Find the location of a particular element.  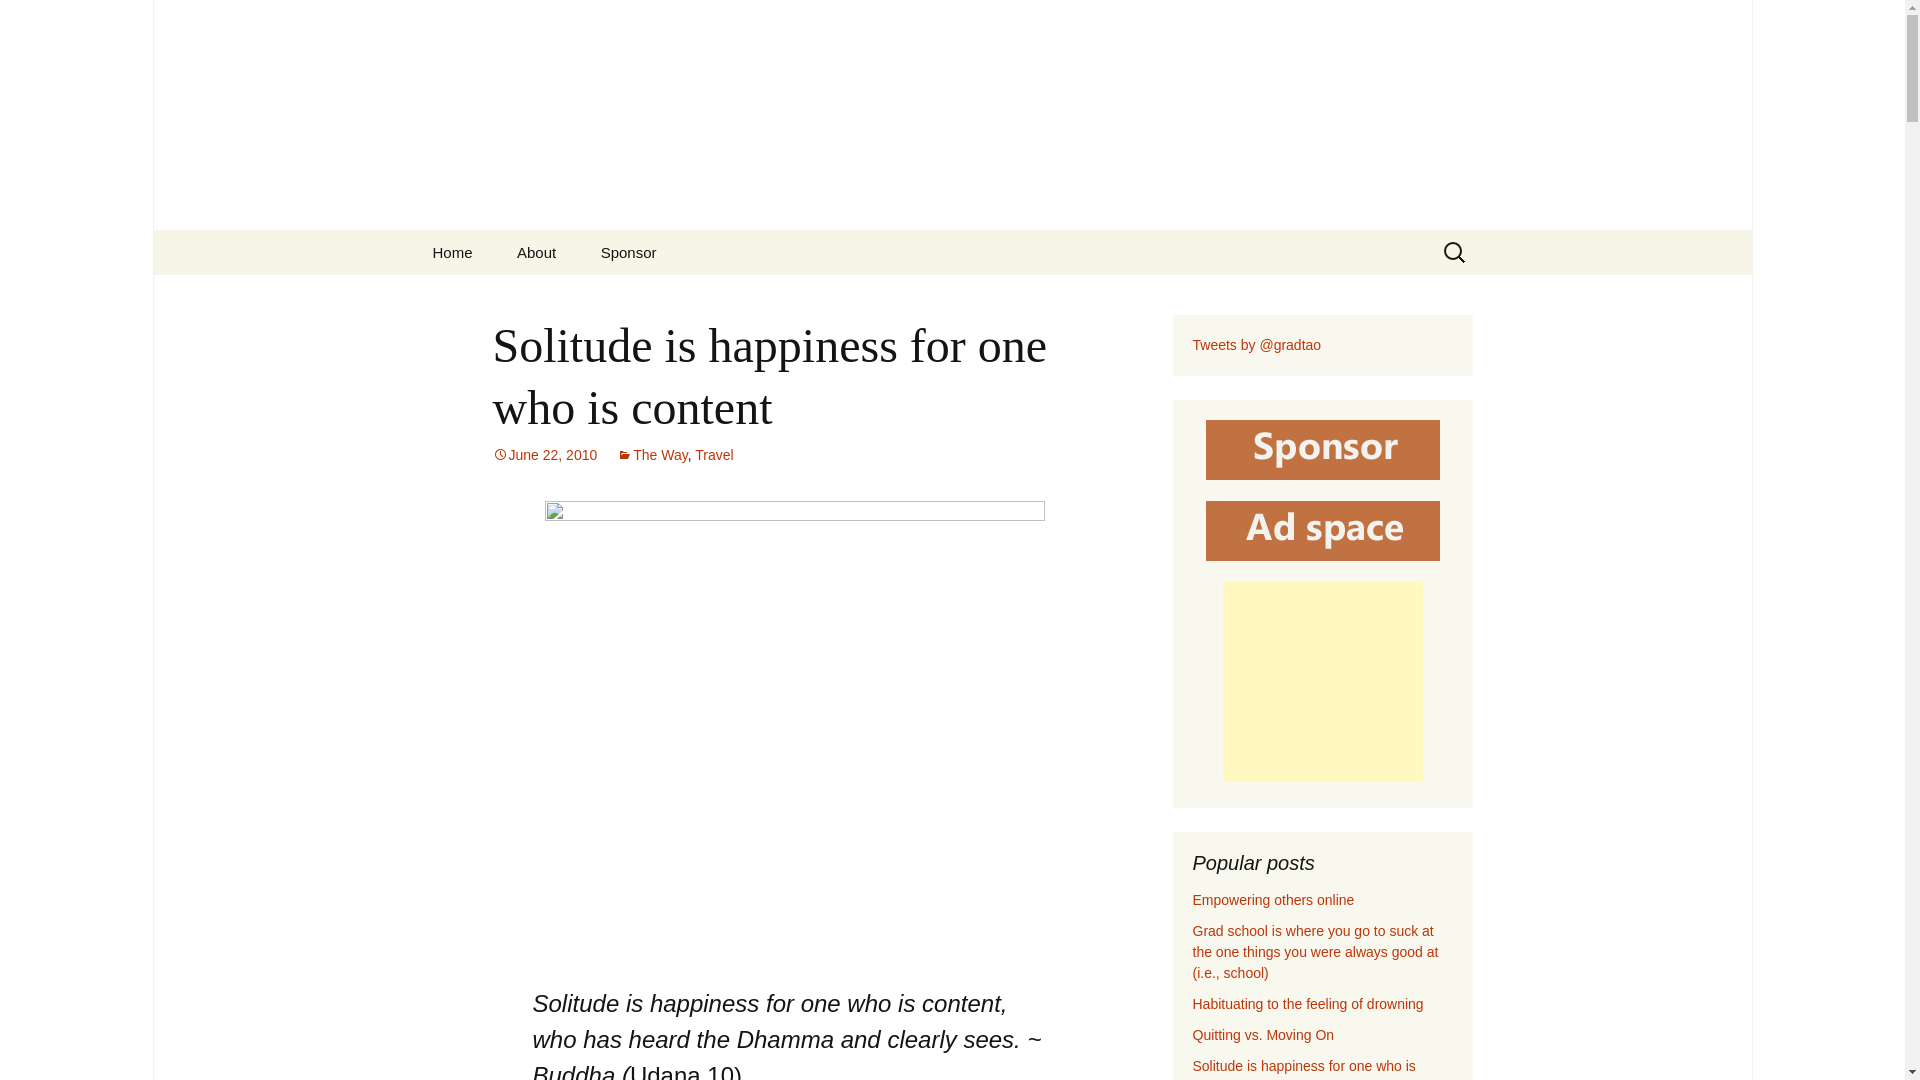

About is located at coordinates (536, 252).